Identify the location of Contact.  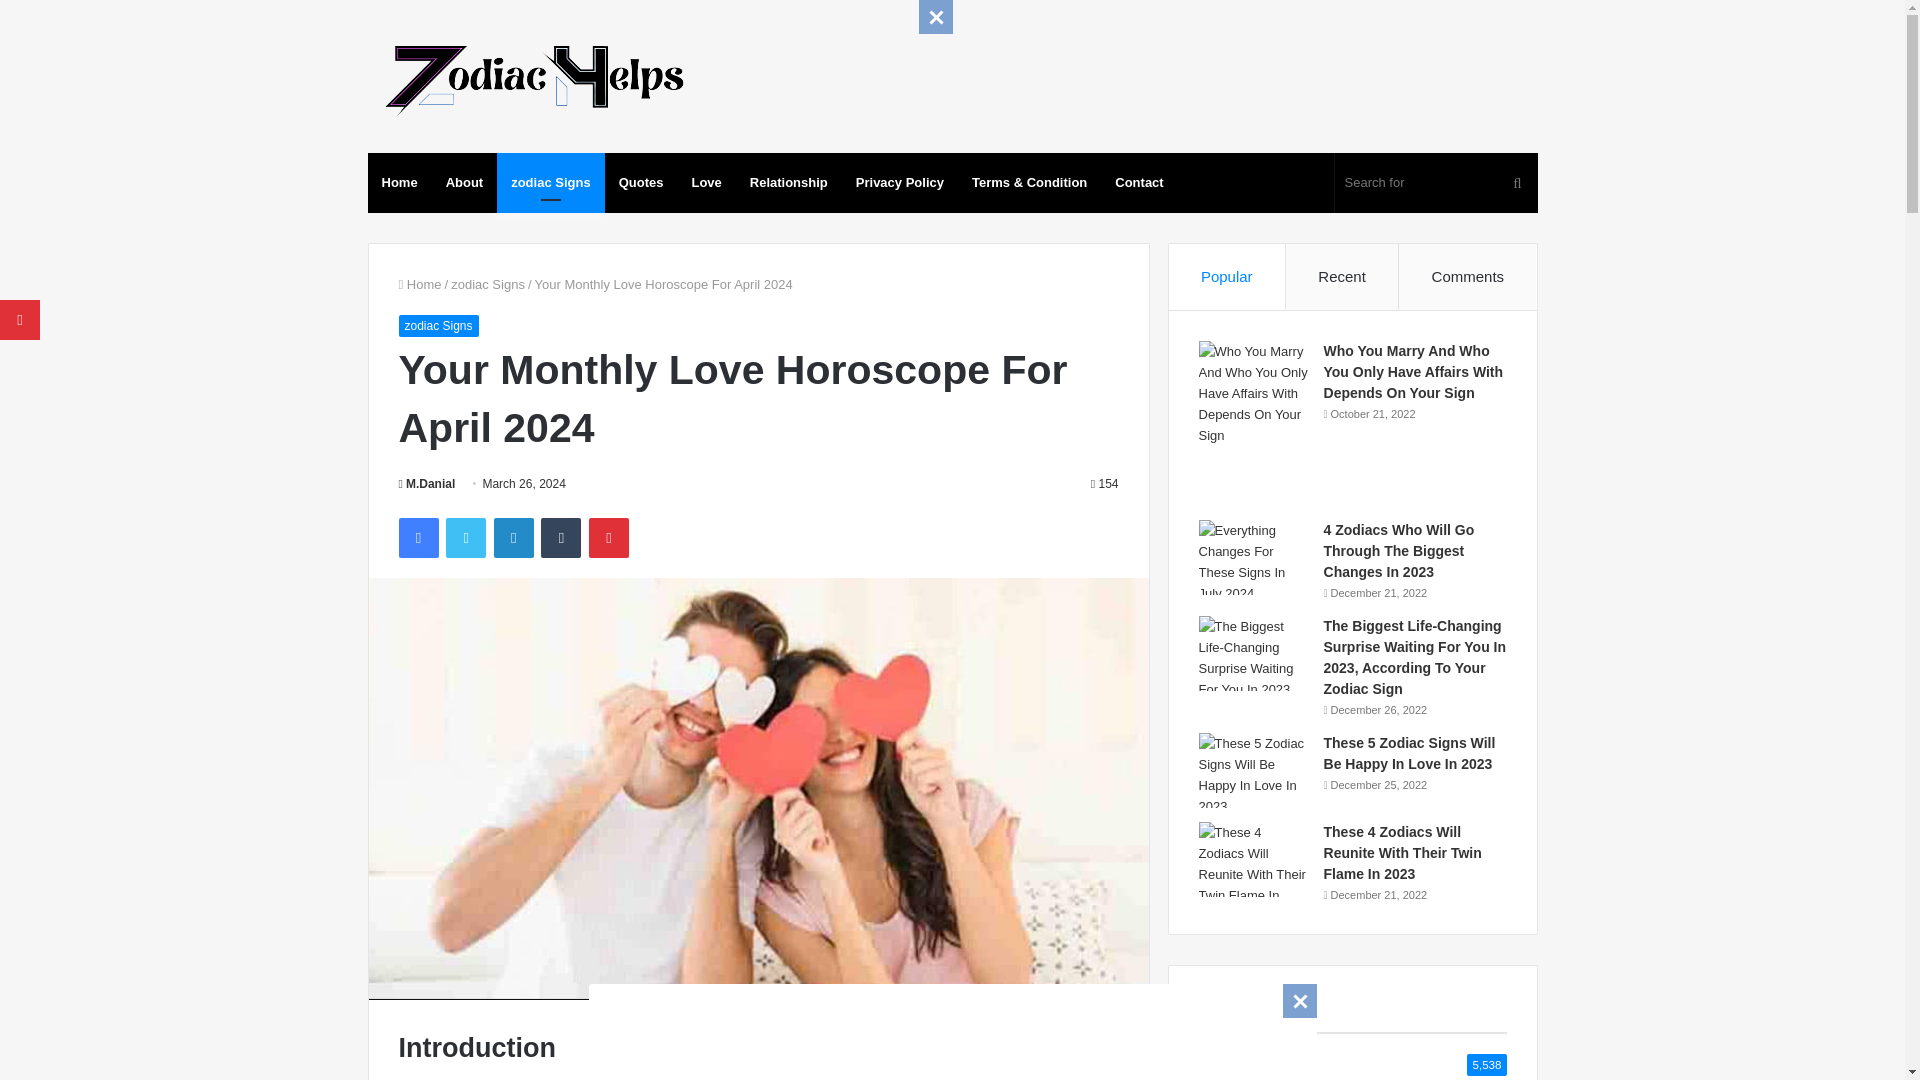
(1138, 182).